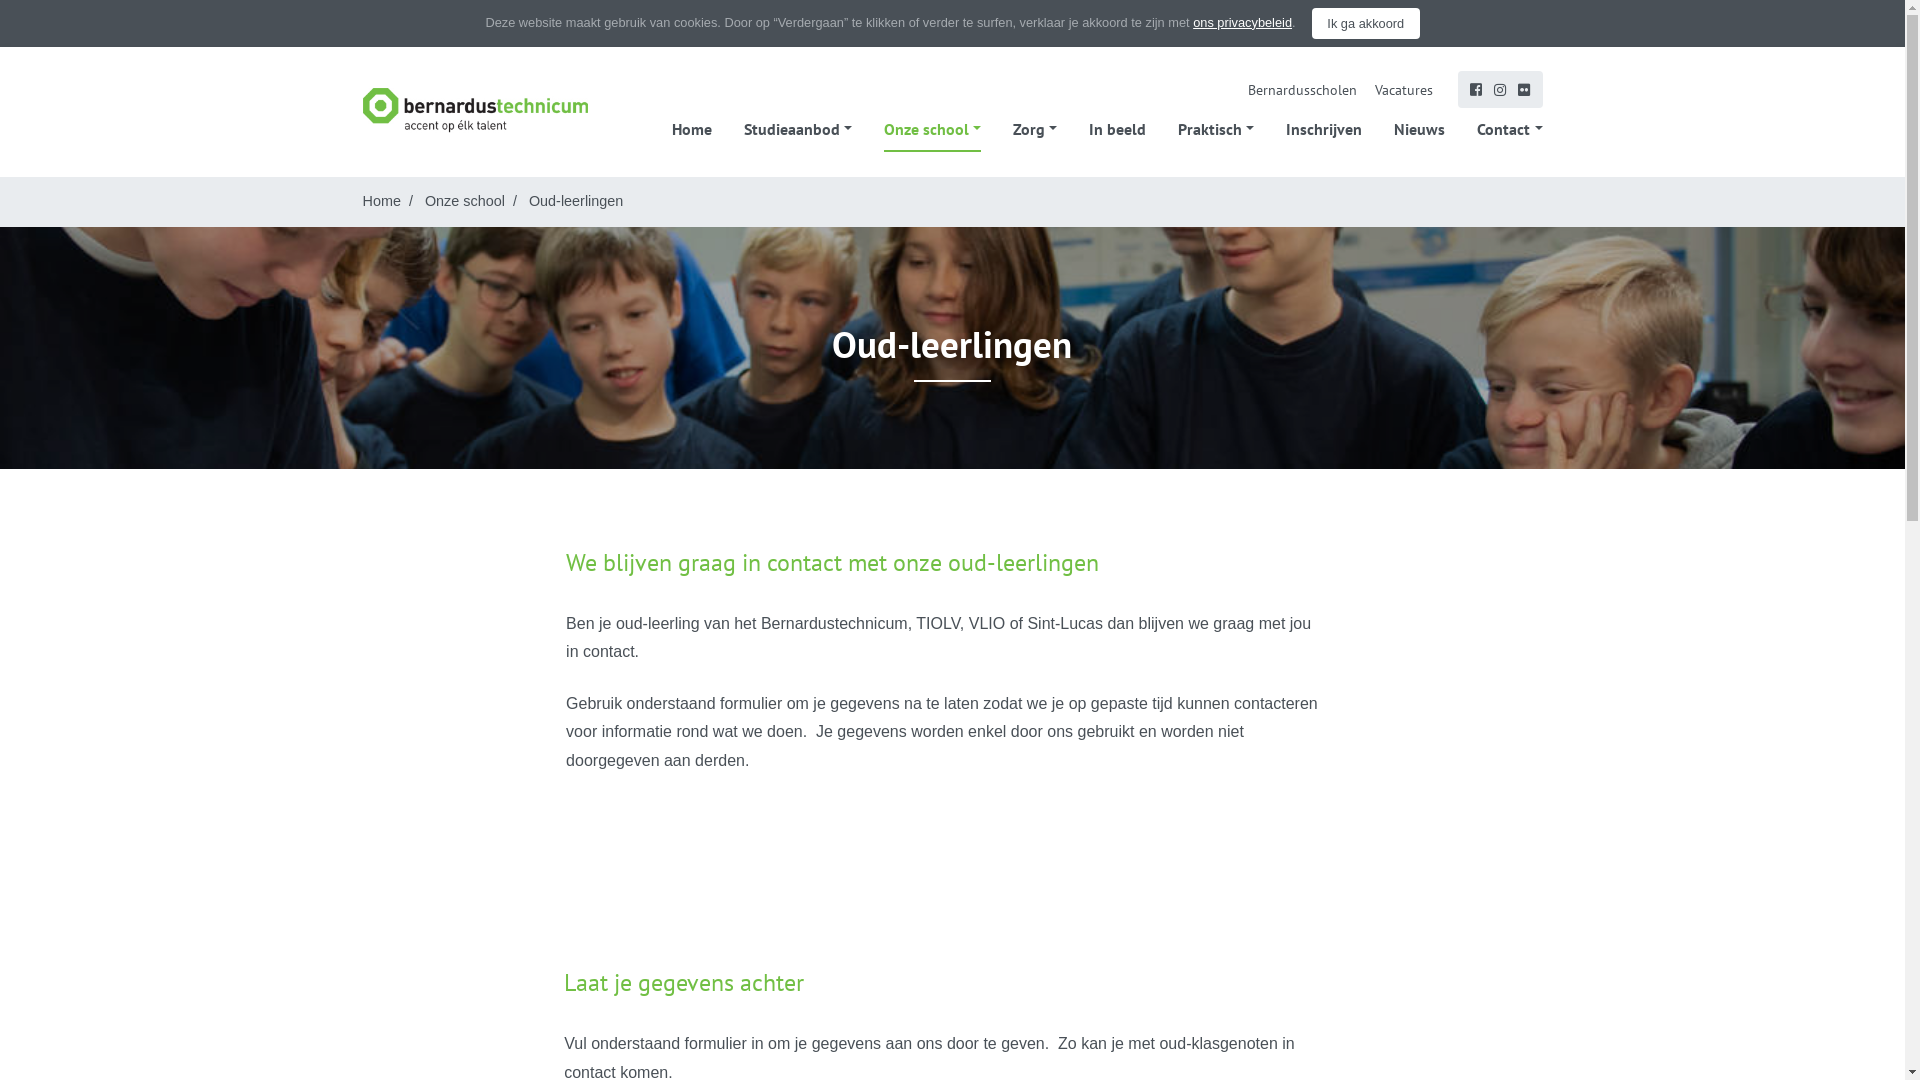  Describe the element at coordinates (381, 201) in the screenshot. I see `Home` at that location.